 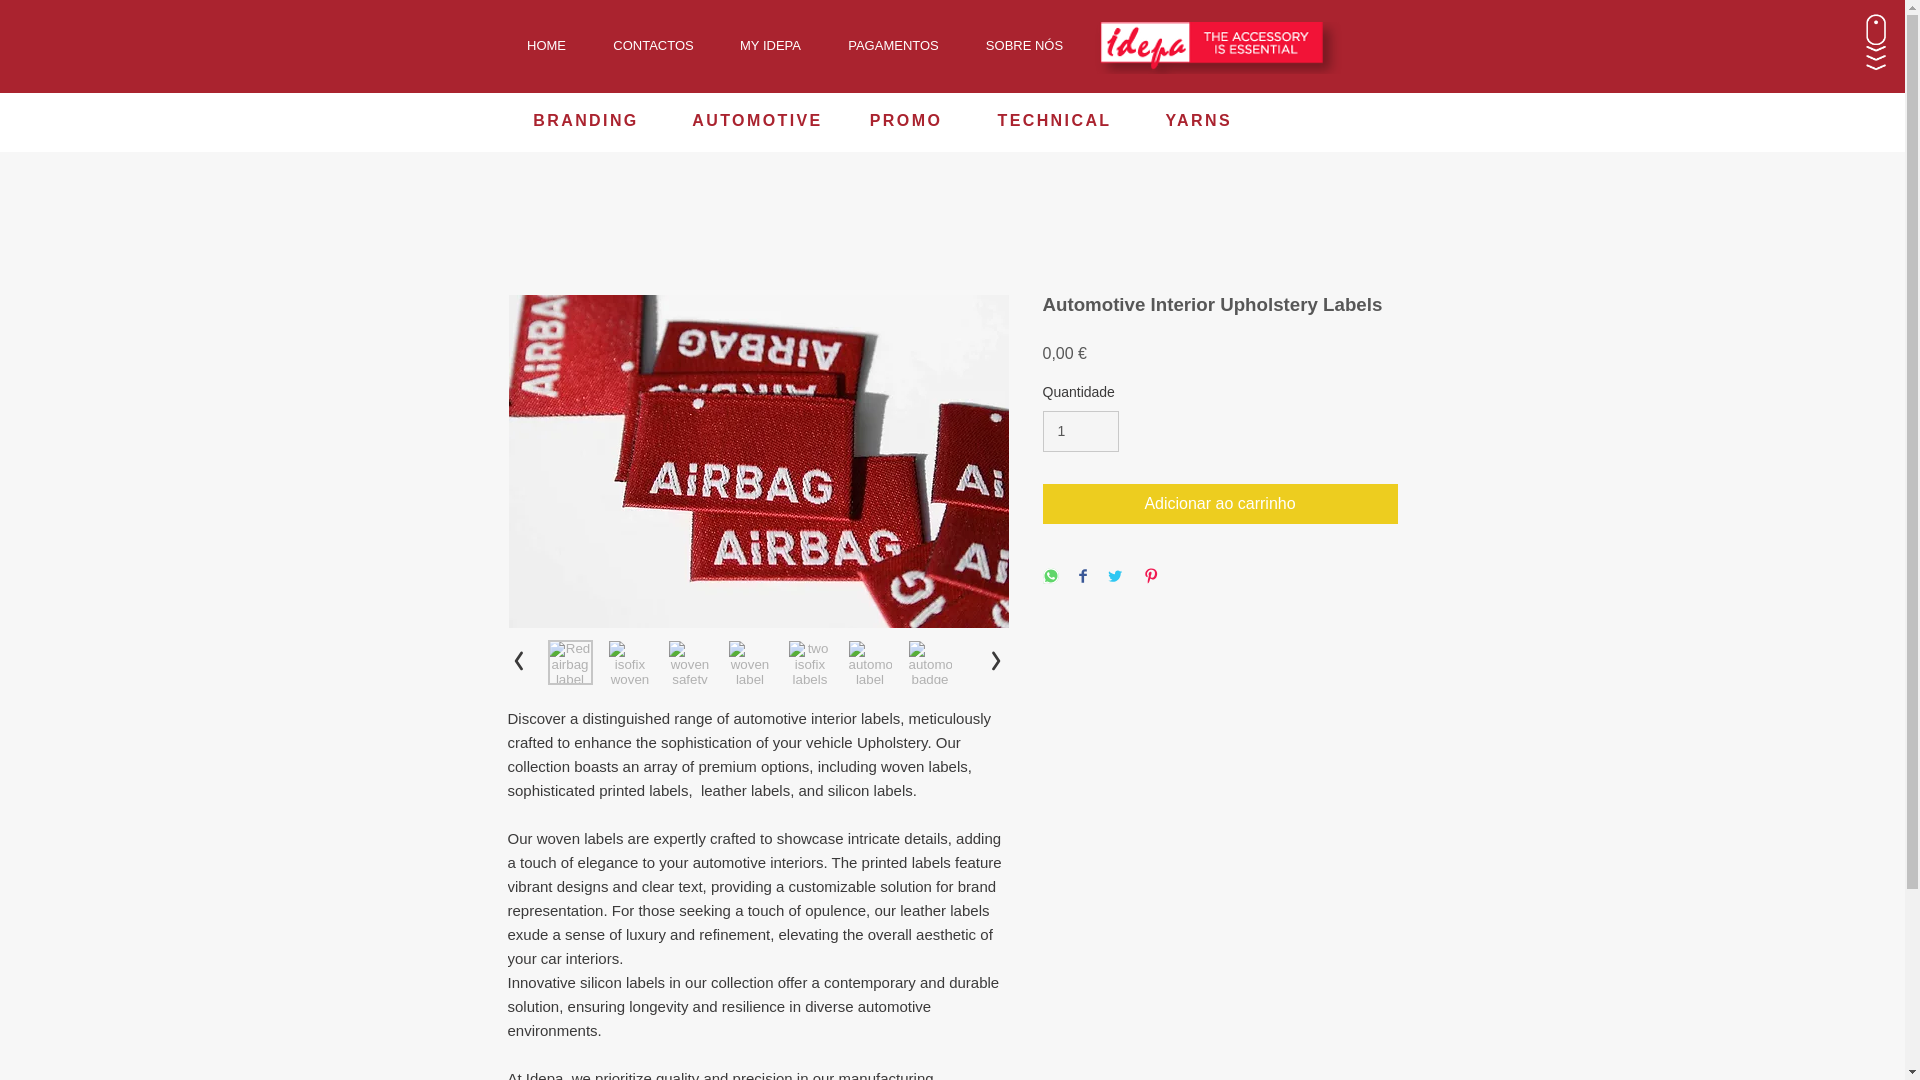 I want to click on YARNS, so click(x=1198, y=120).